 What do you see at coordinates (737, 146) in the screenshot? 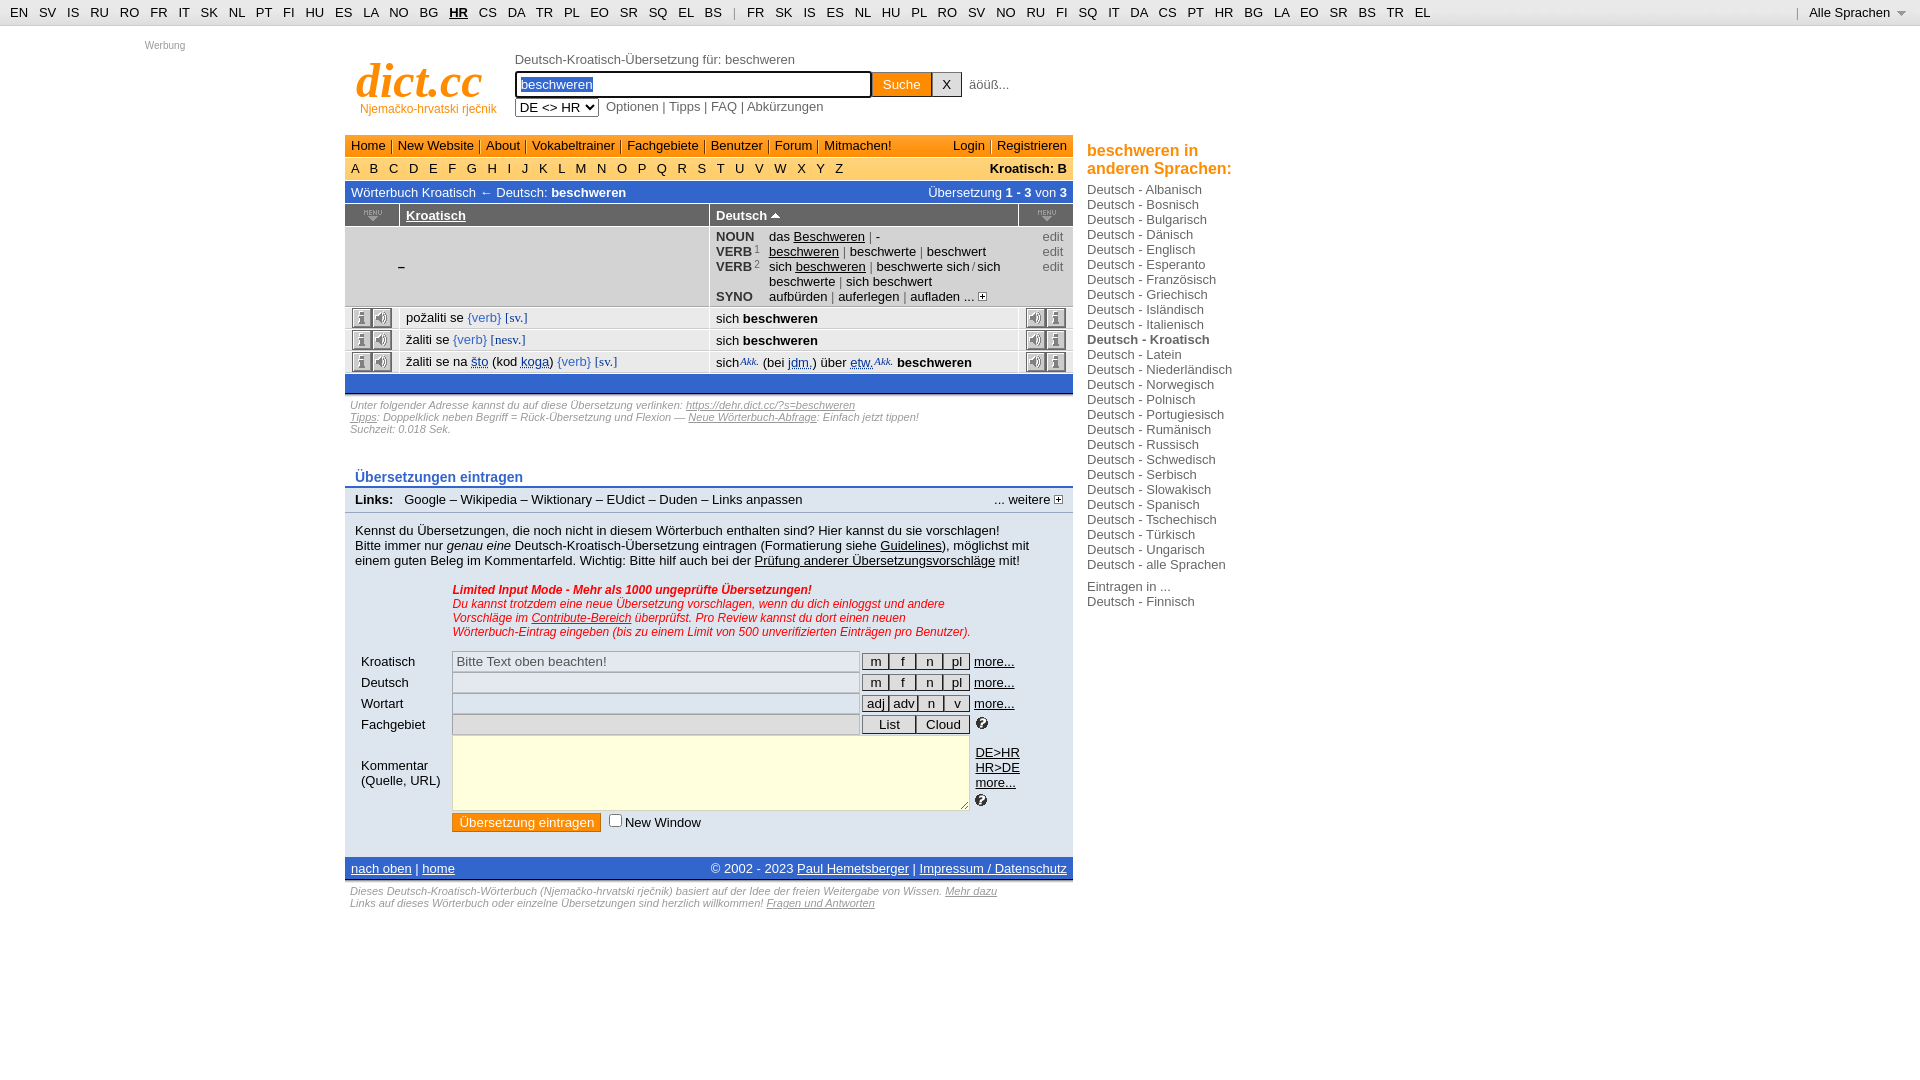
I see `Benutzer` at bounding box center [737, 146].